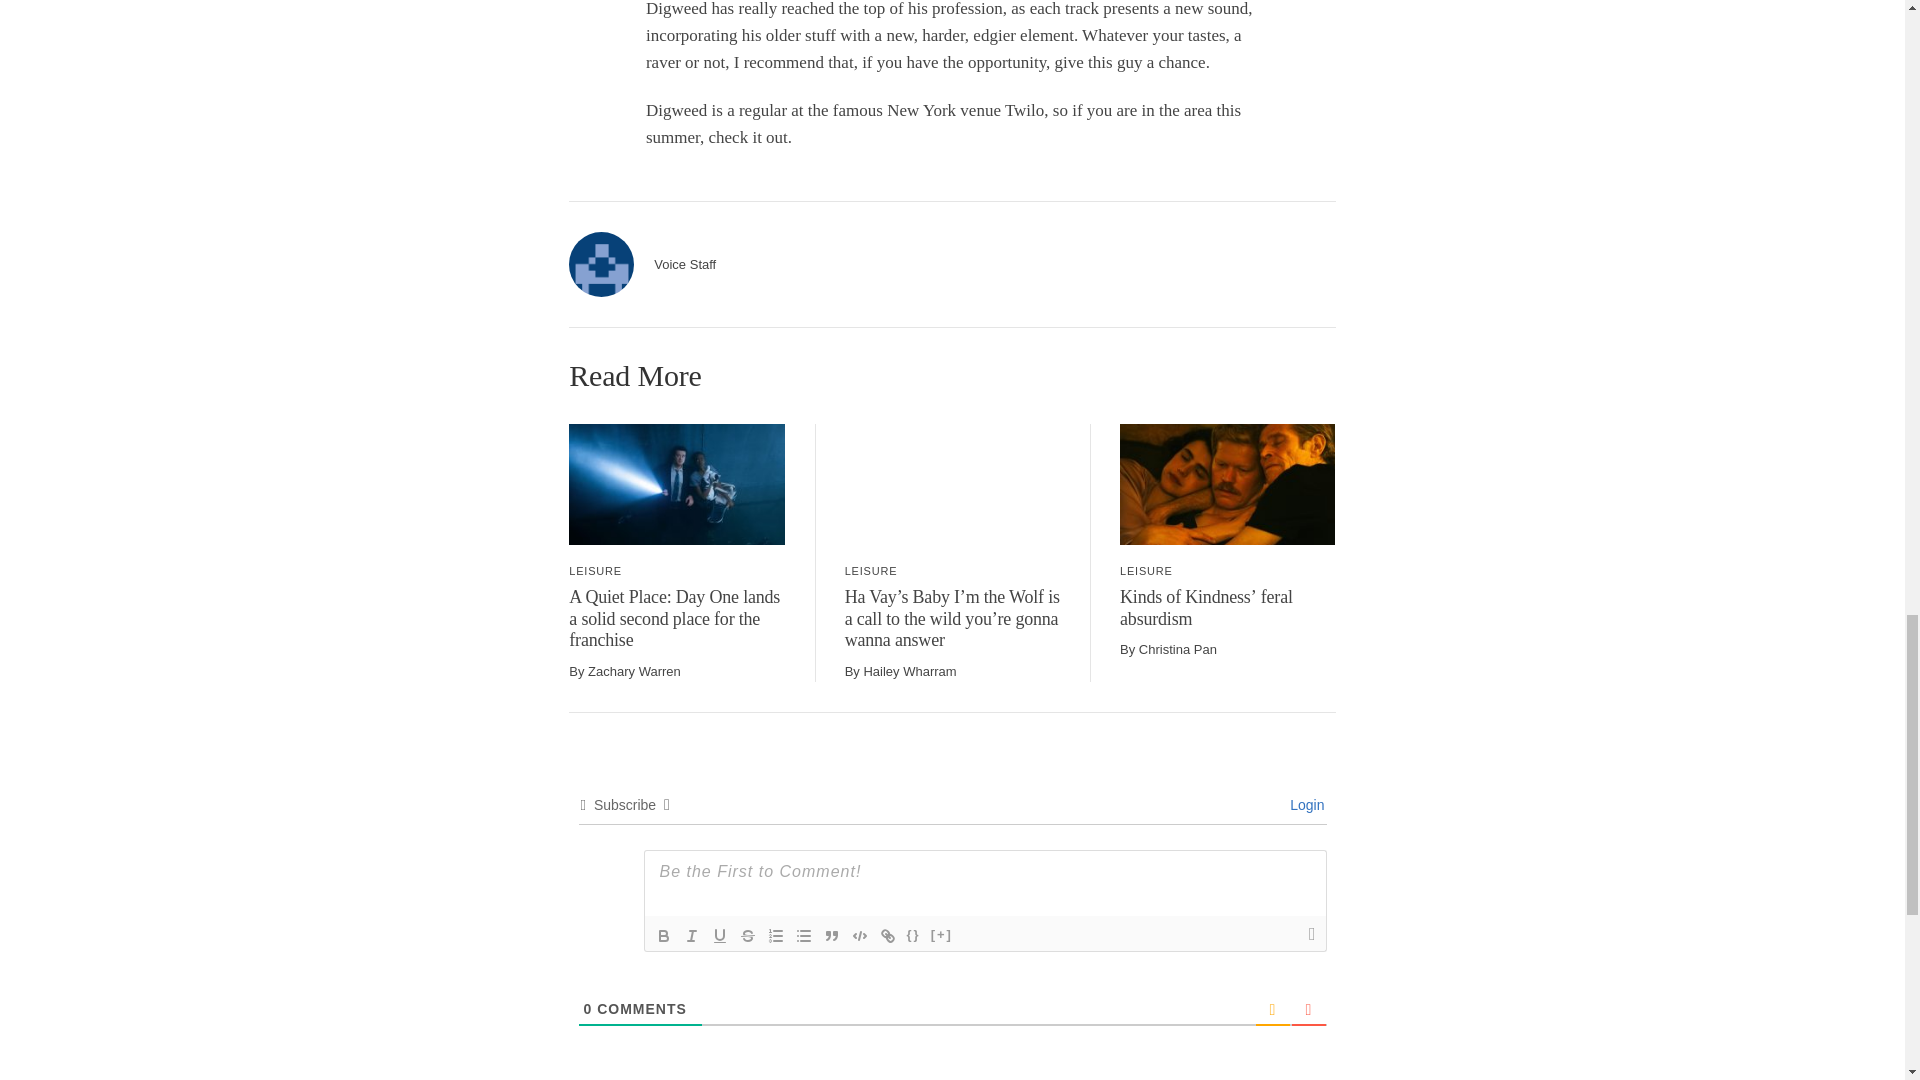 The width and height of the screenshot is (1920, 1080). I want to click on Italic, so click(692, 936).